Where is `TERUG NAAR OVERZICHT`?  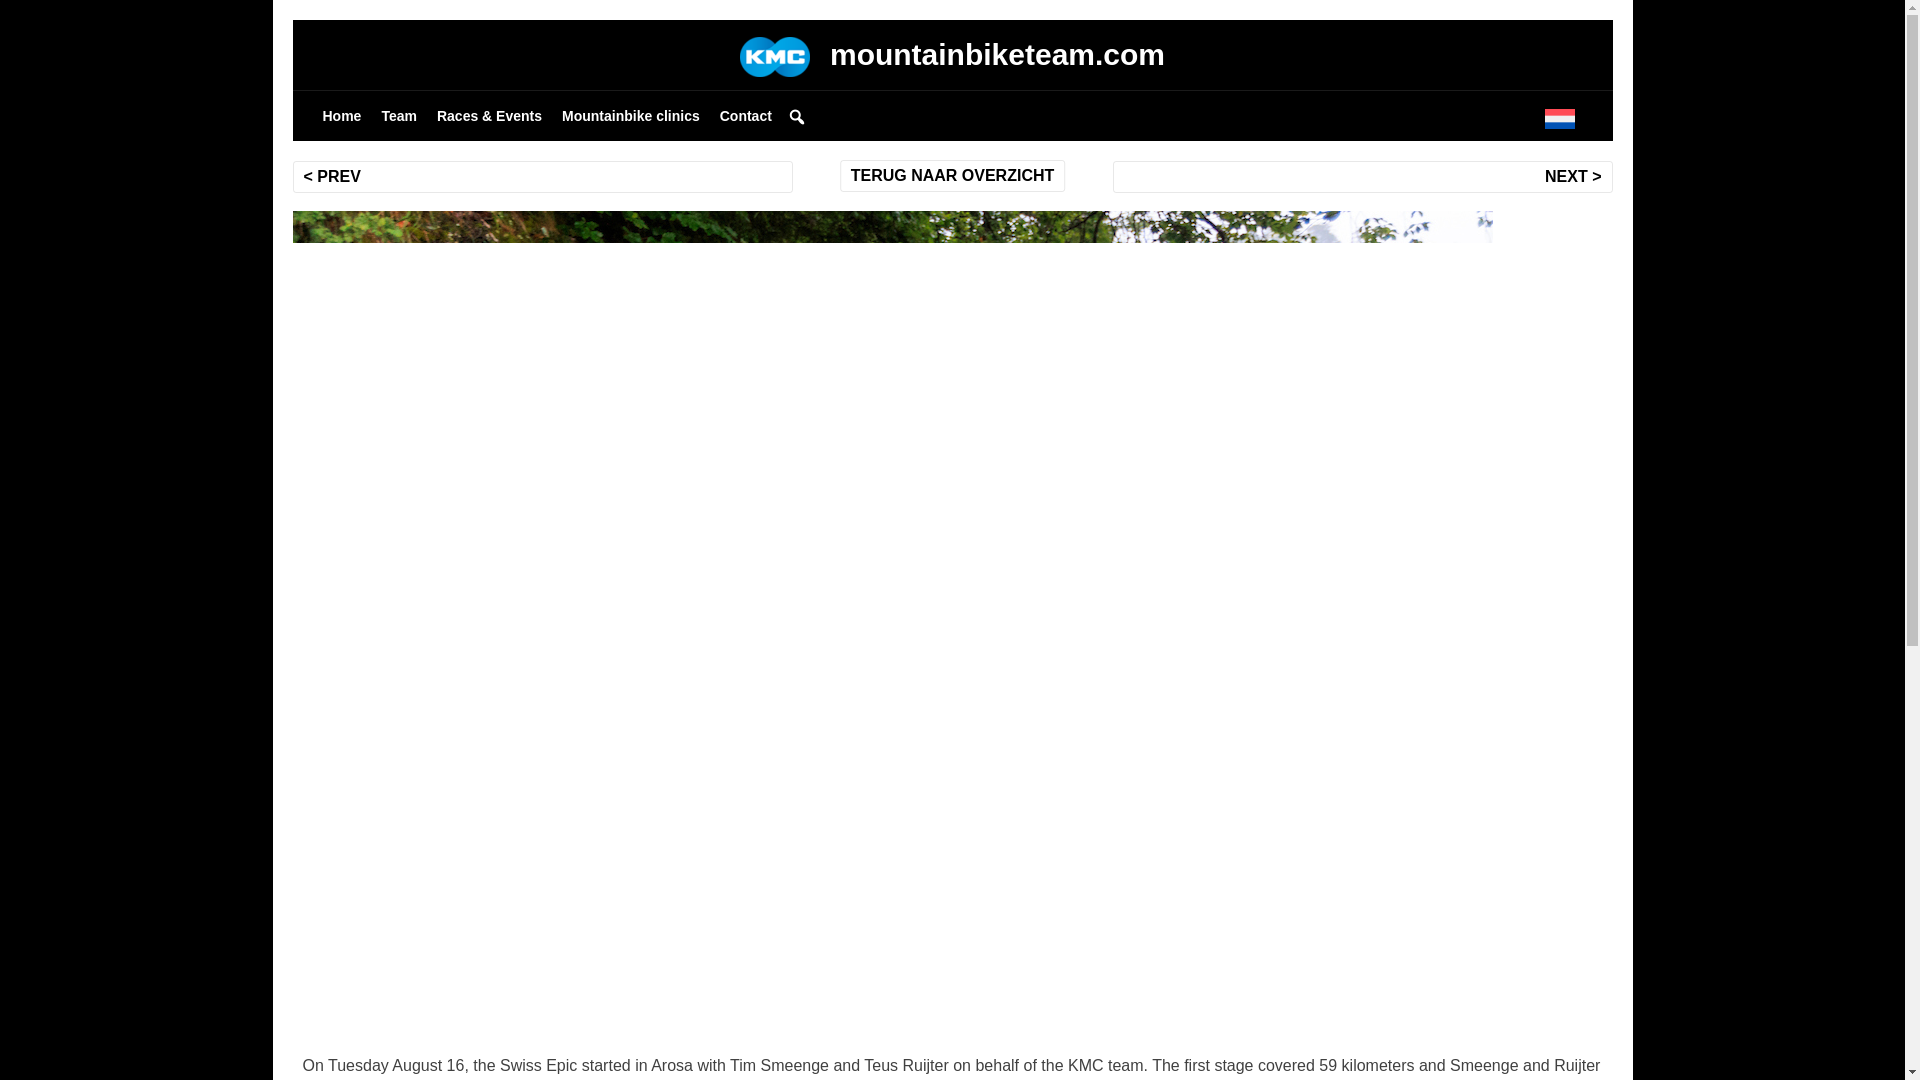 TERUG NAAR OVERZICHT is located at coordinates (952, 176).